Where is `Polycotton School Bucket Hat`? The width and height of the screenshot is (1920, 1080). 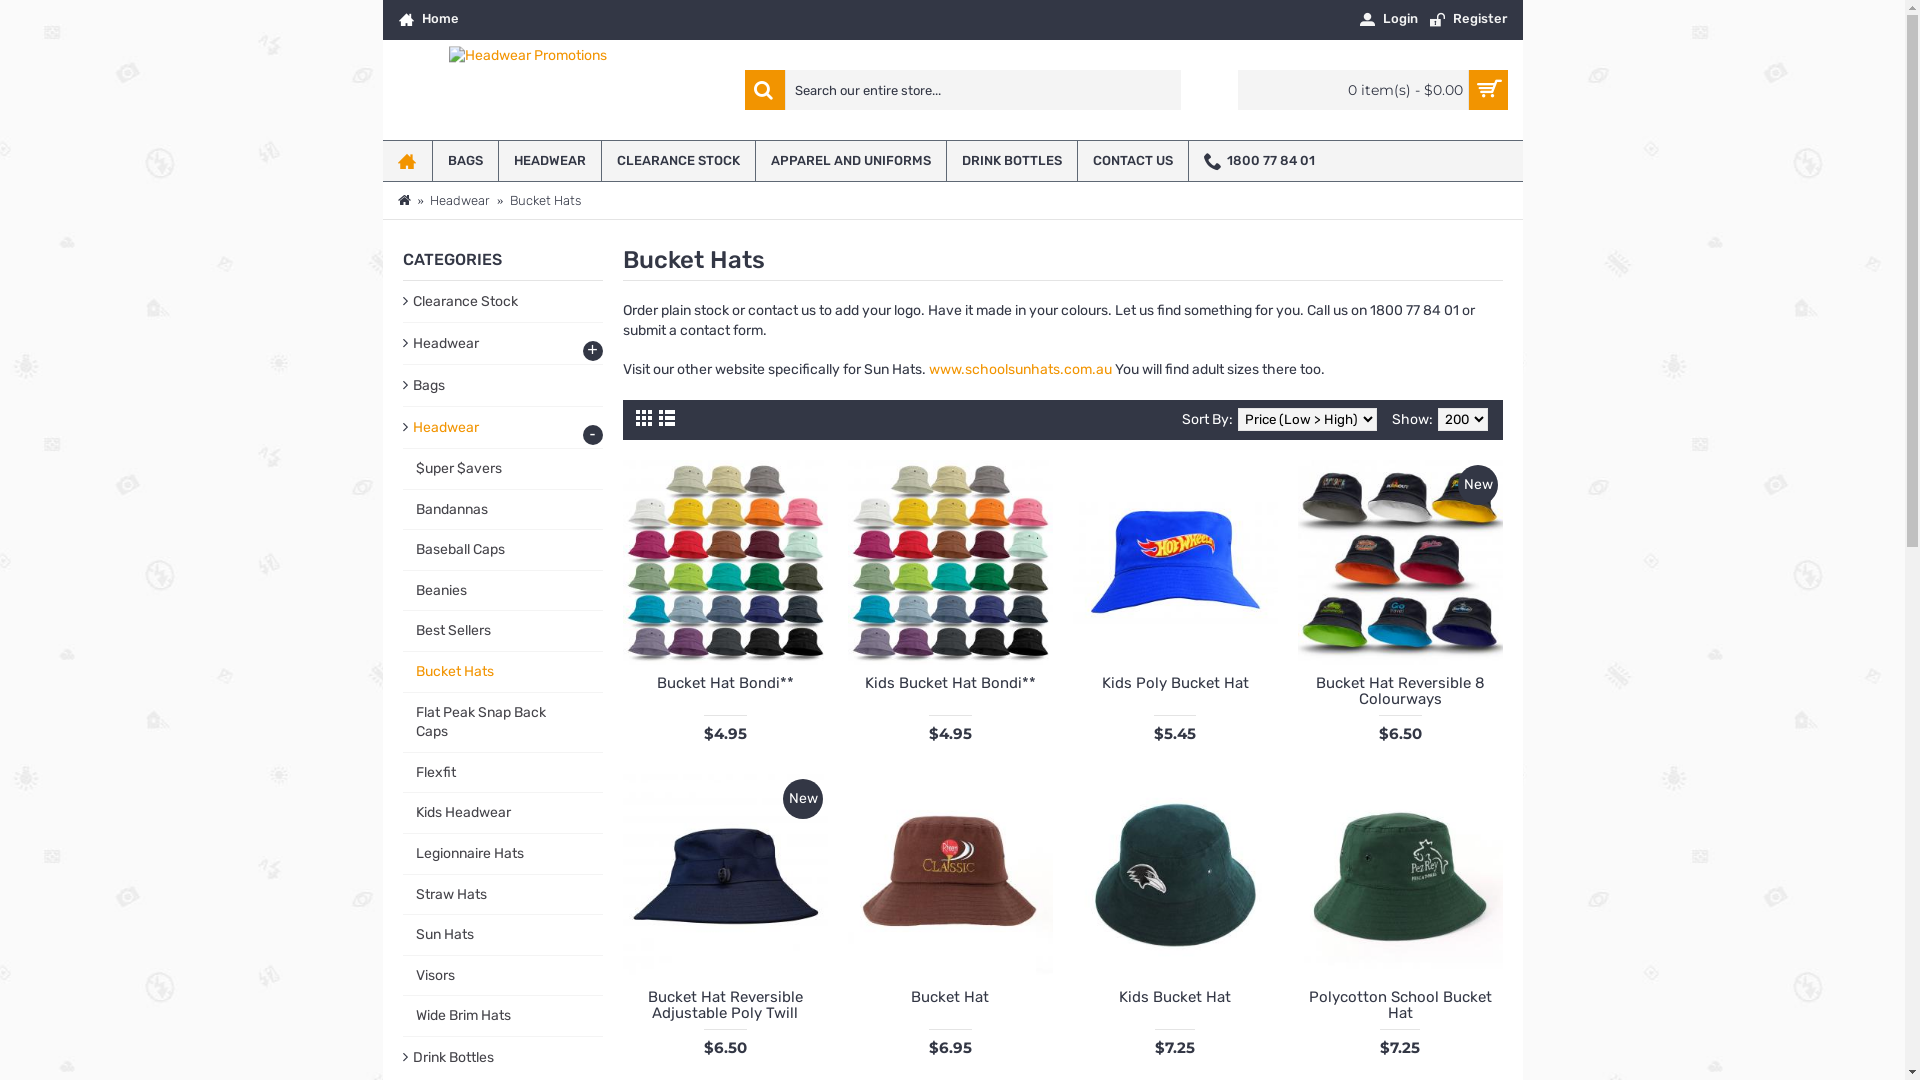
Polycotton School Bucket Hat is located at coordinates (1400, 1004).